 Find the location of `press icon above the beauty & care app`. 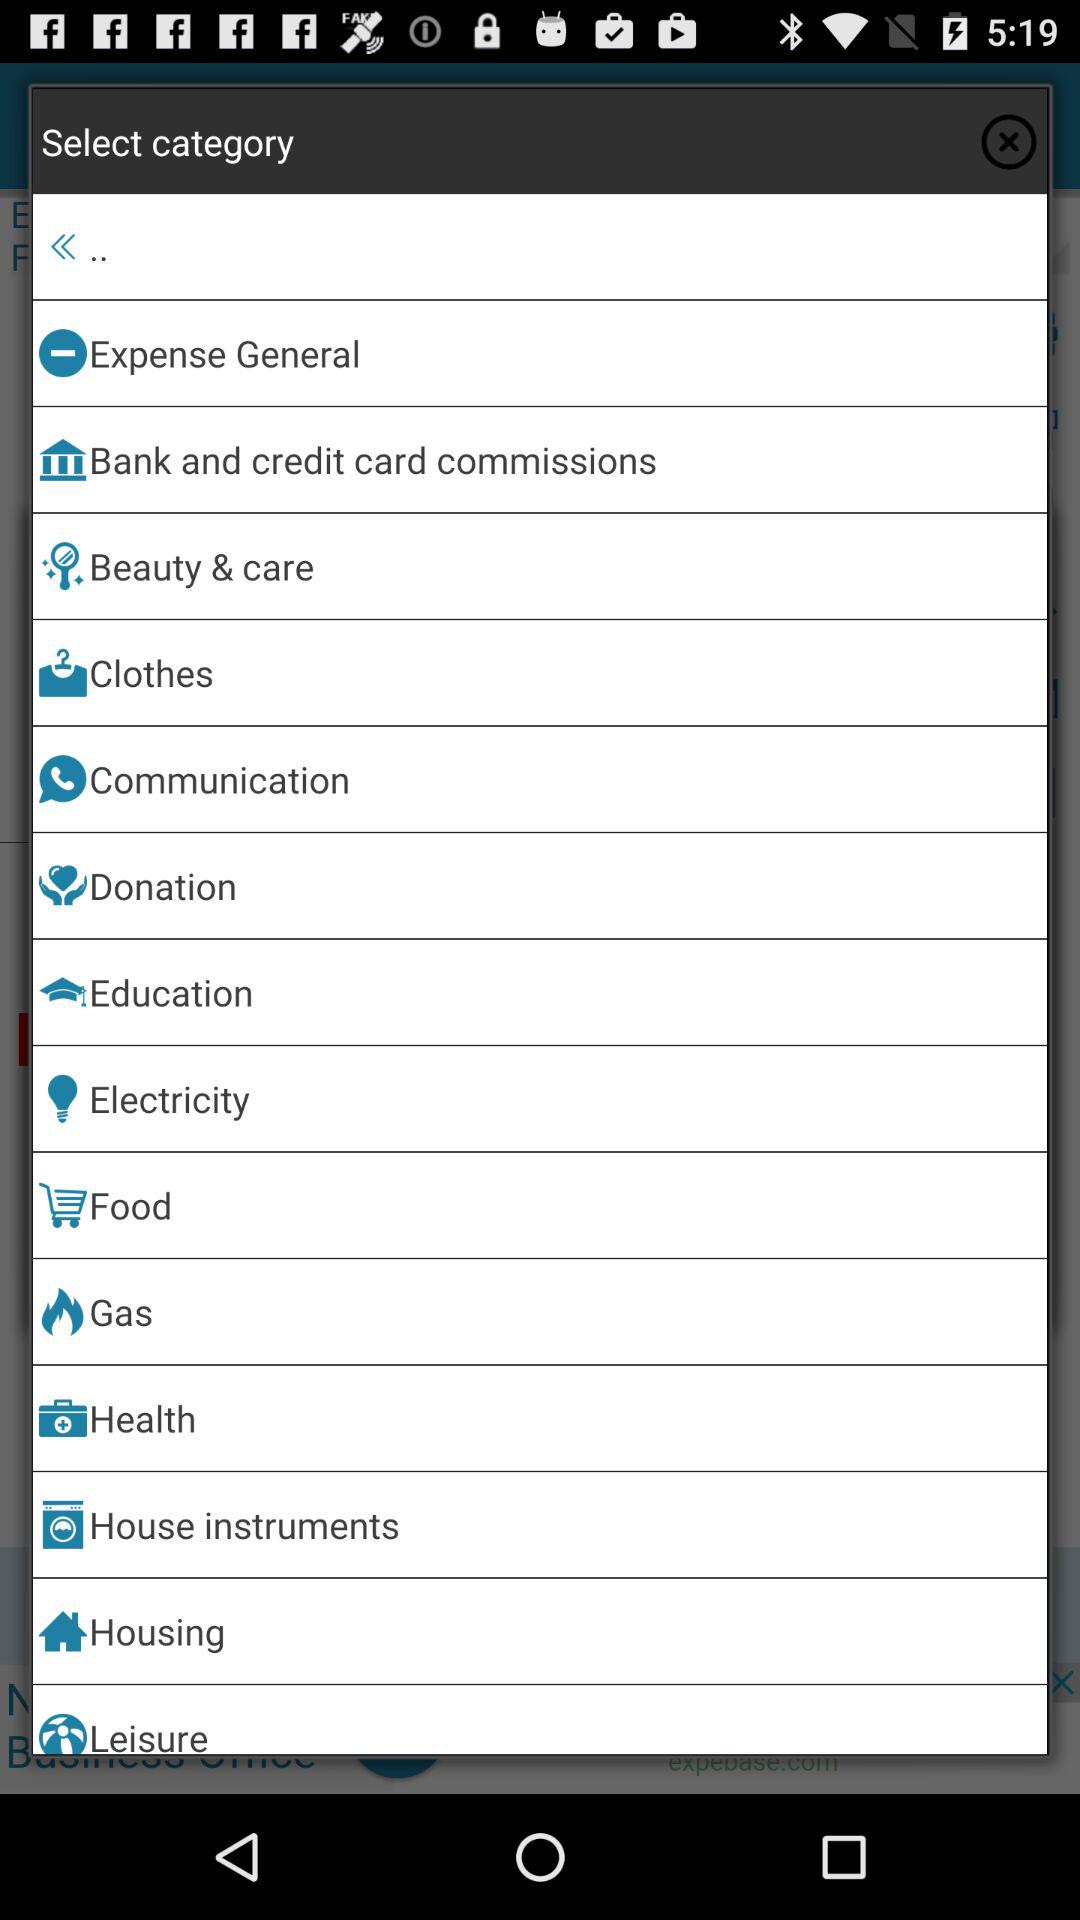

press icon above the beauty & care app is located at coordinates (564, 460).